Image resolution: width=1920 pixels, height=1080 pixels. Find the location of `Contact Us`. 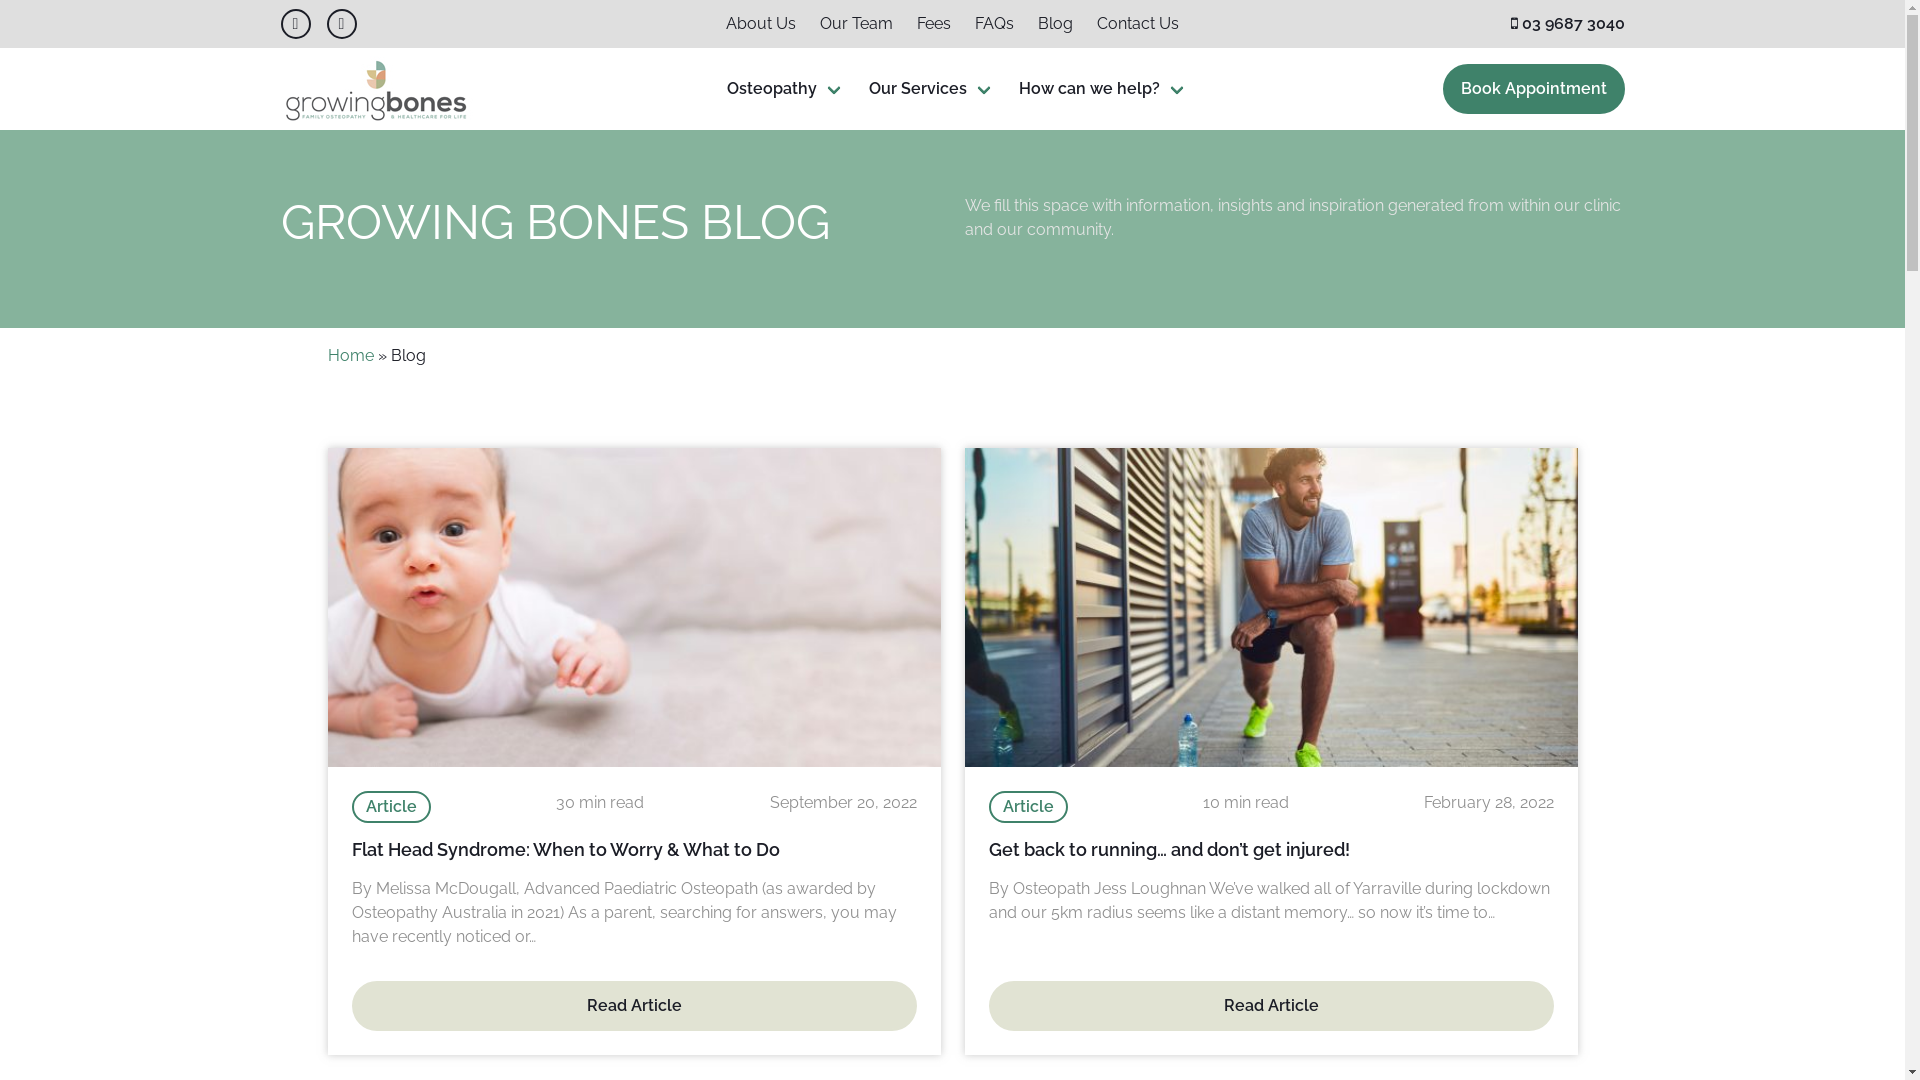

Contact Us is located at coordinates (1138, 24).